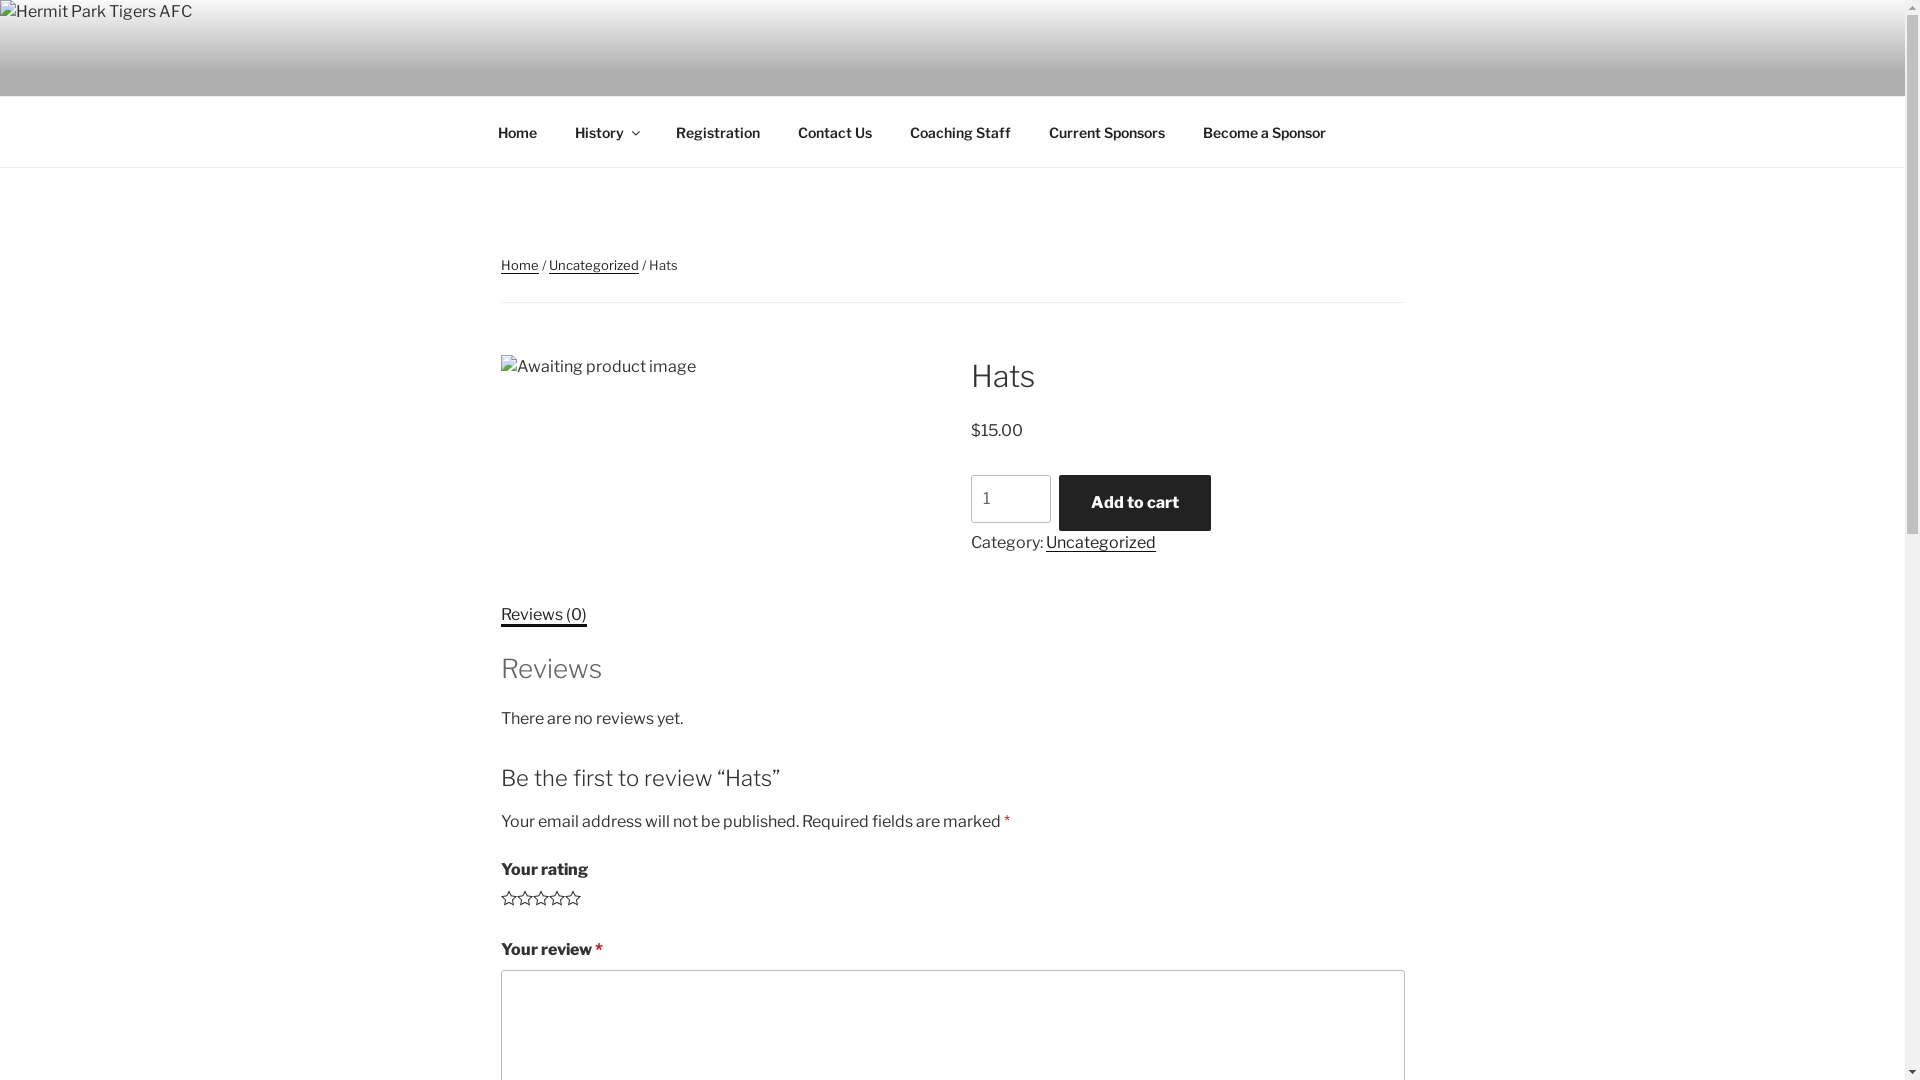 The width and height of the screenshot is (1920, 1080). What do you see at coordinates (519, 265) in the screenshot?
I see `Home` at bounding box center [519, 265].